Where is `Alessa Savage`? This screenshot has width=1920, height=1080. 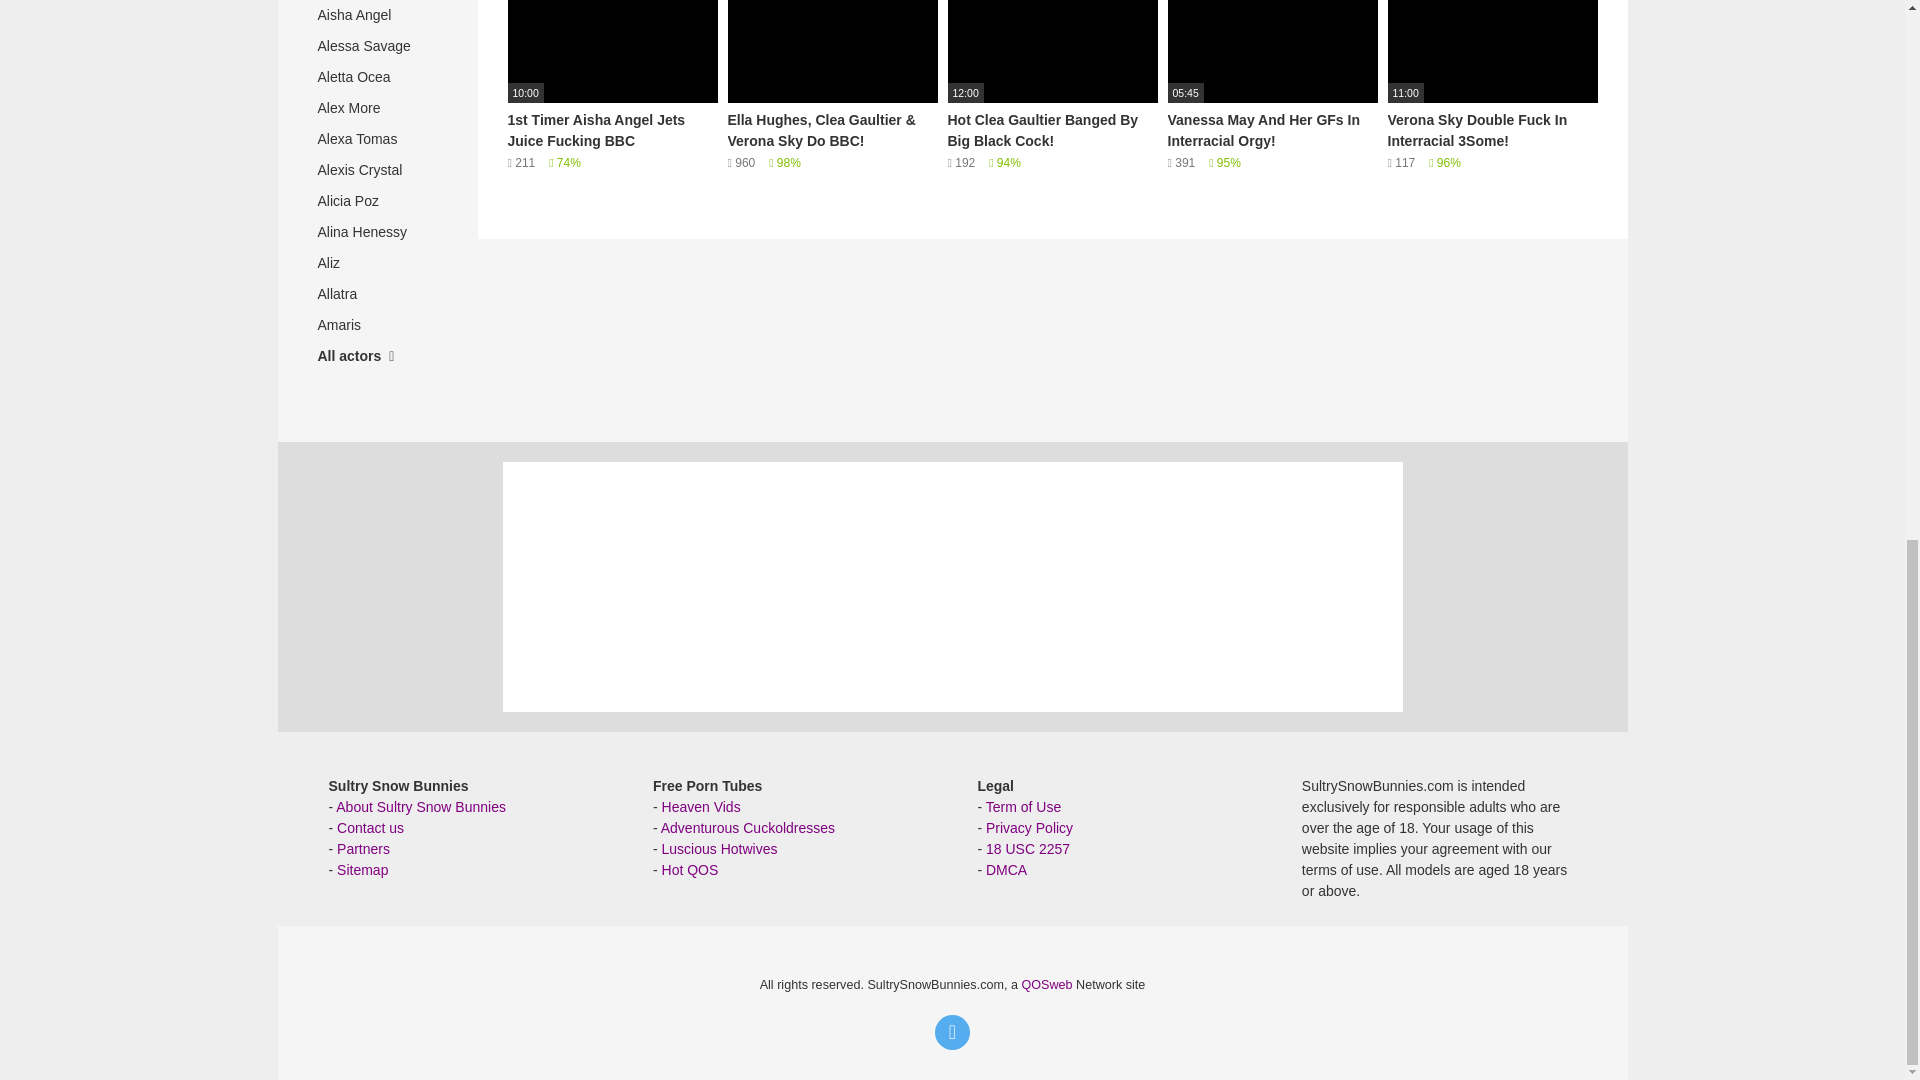
Alessa Savage is located at coordinates (377, 46).